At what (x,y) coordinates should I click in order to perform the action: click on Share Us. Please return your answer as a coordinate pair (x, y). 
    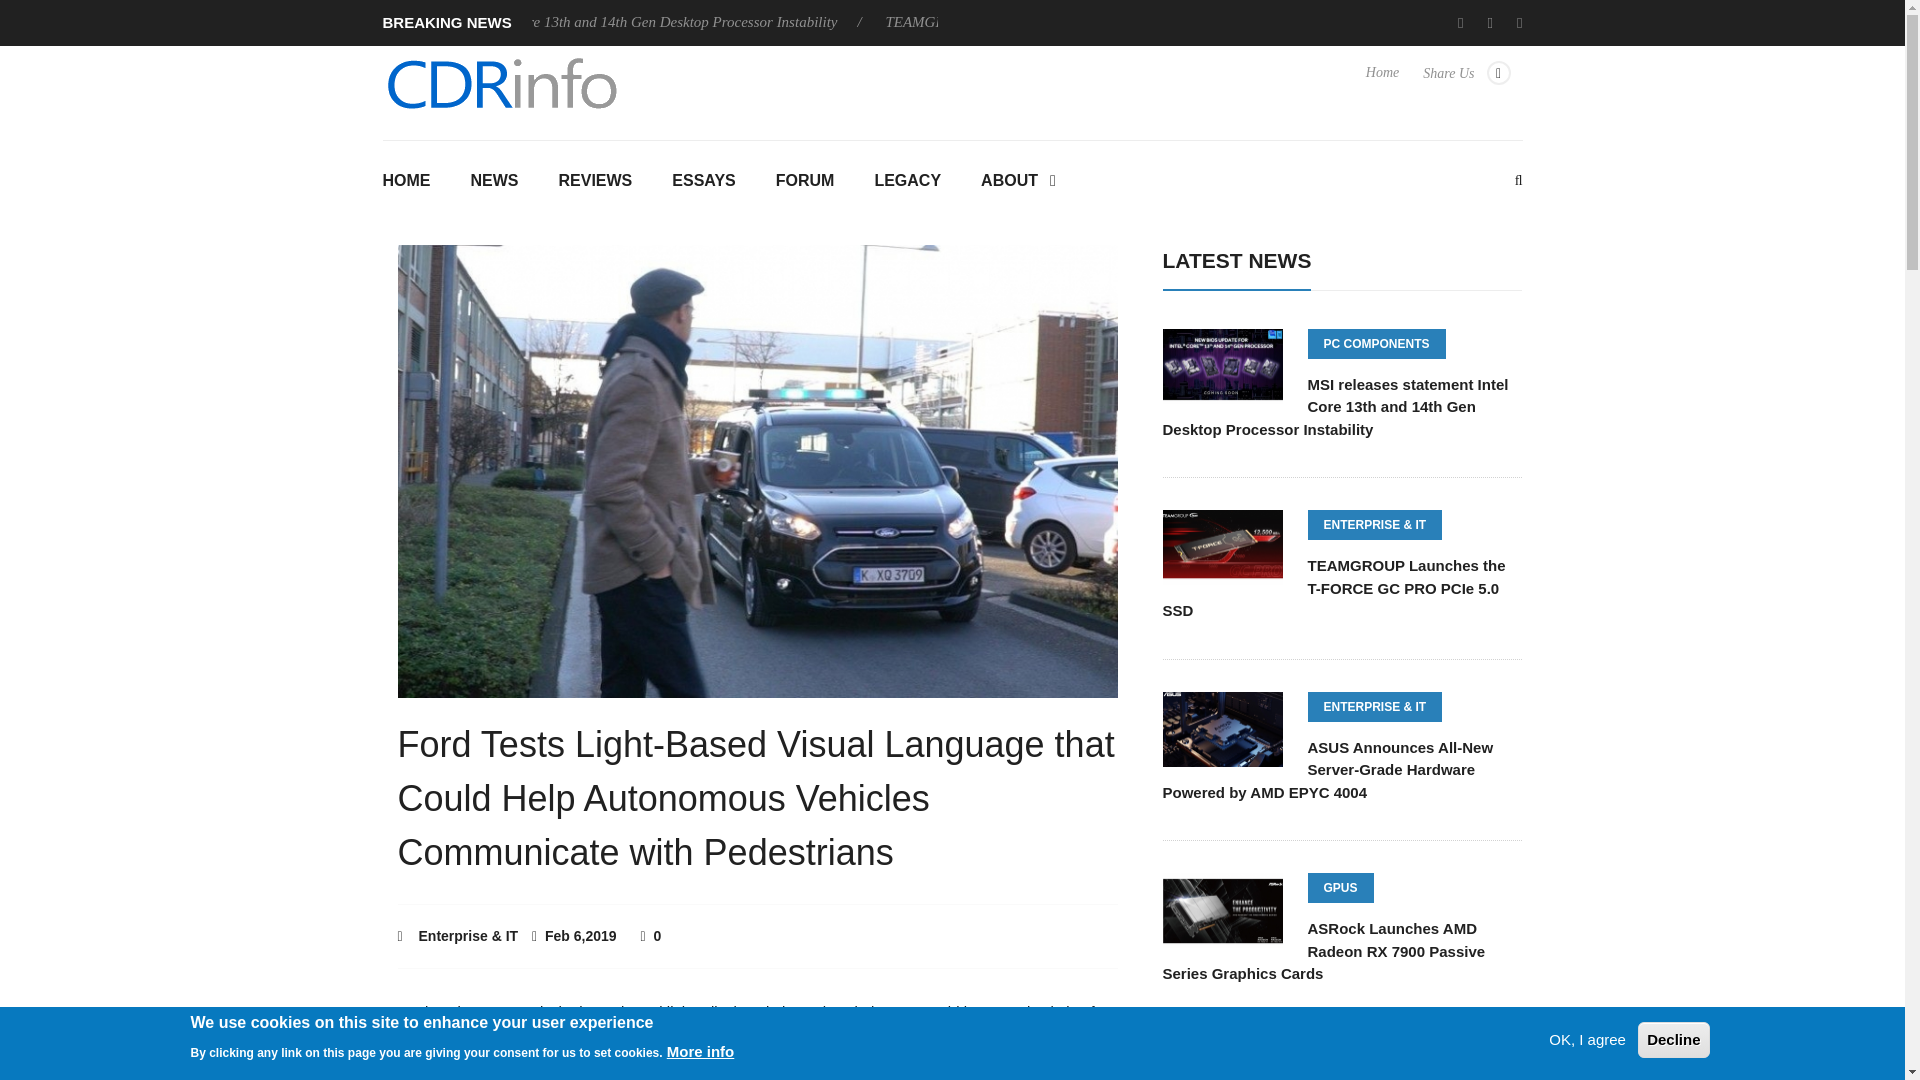
    Looking at the image, I should click on (1466, 82).